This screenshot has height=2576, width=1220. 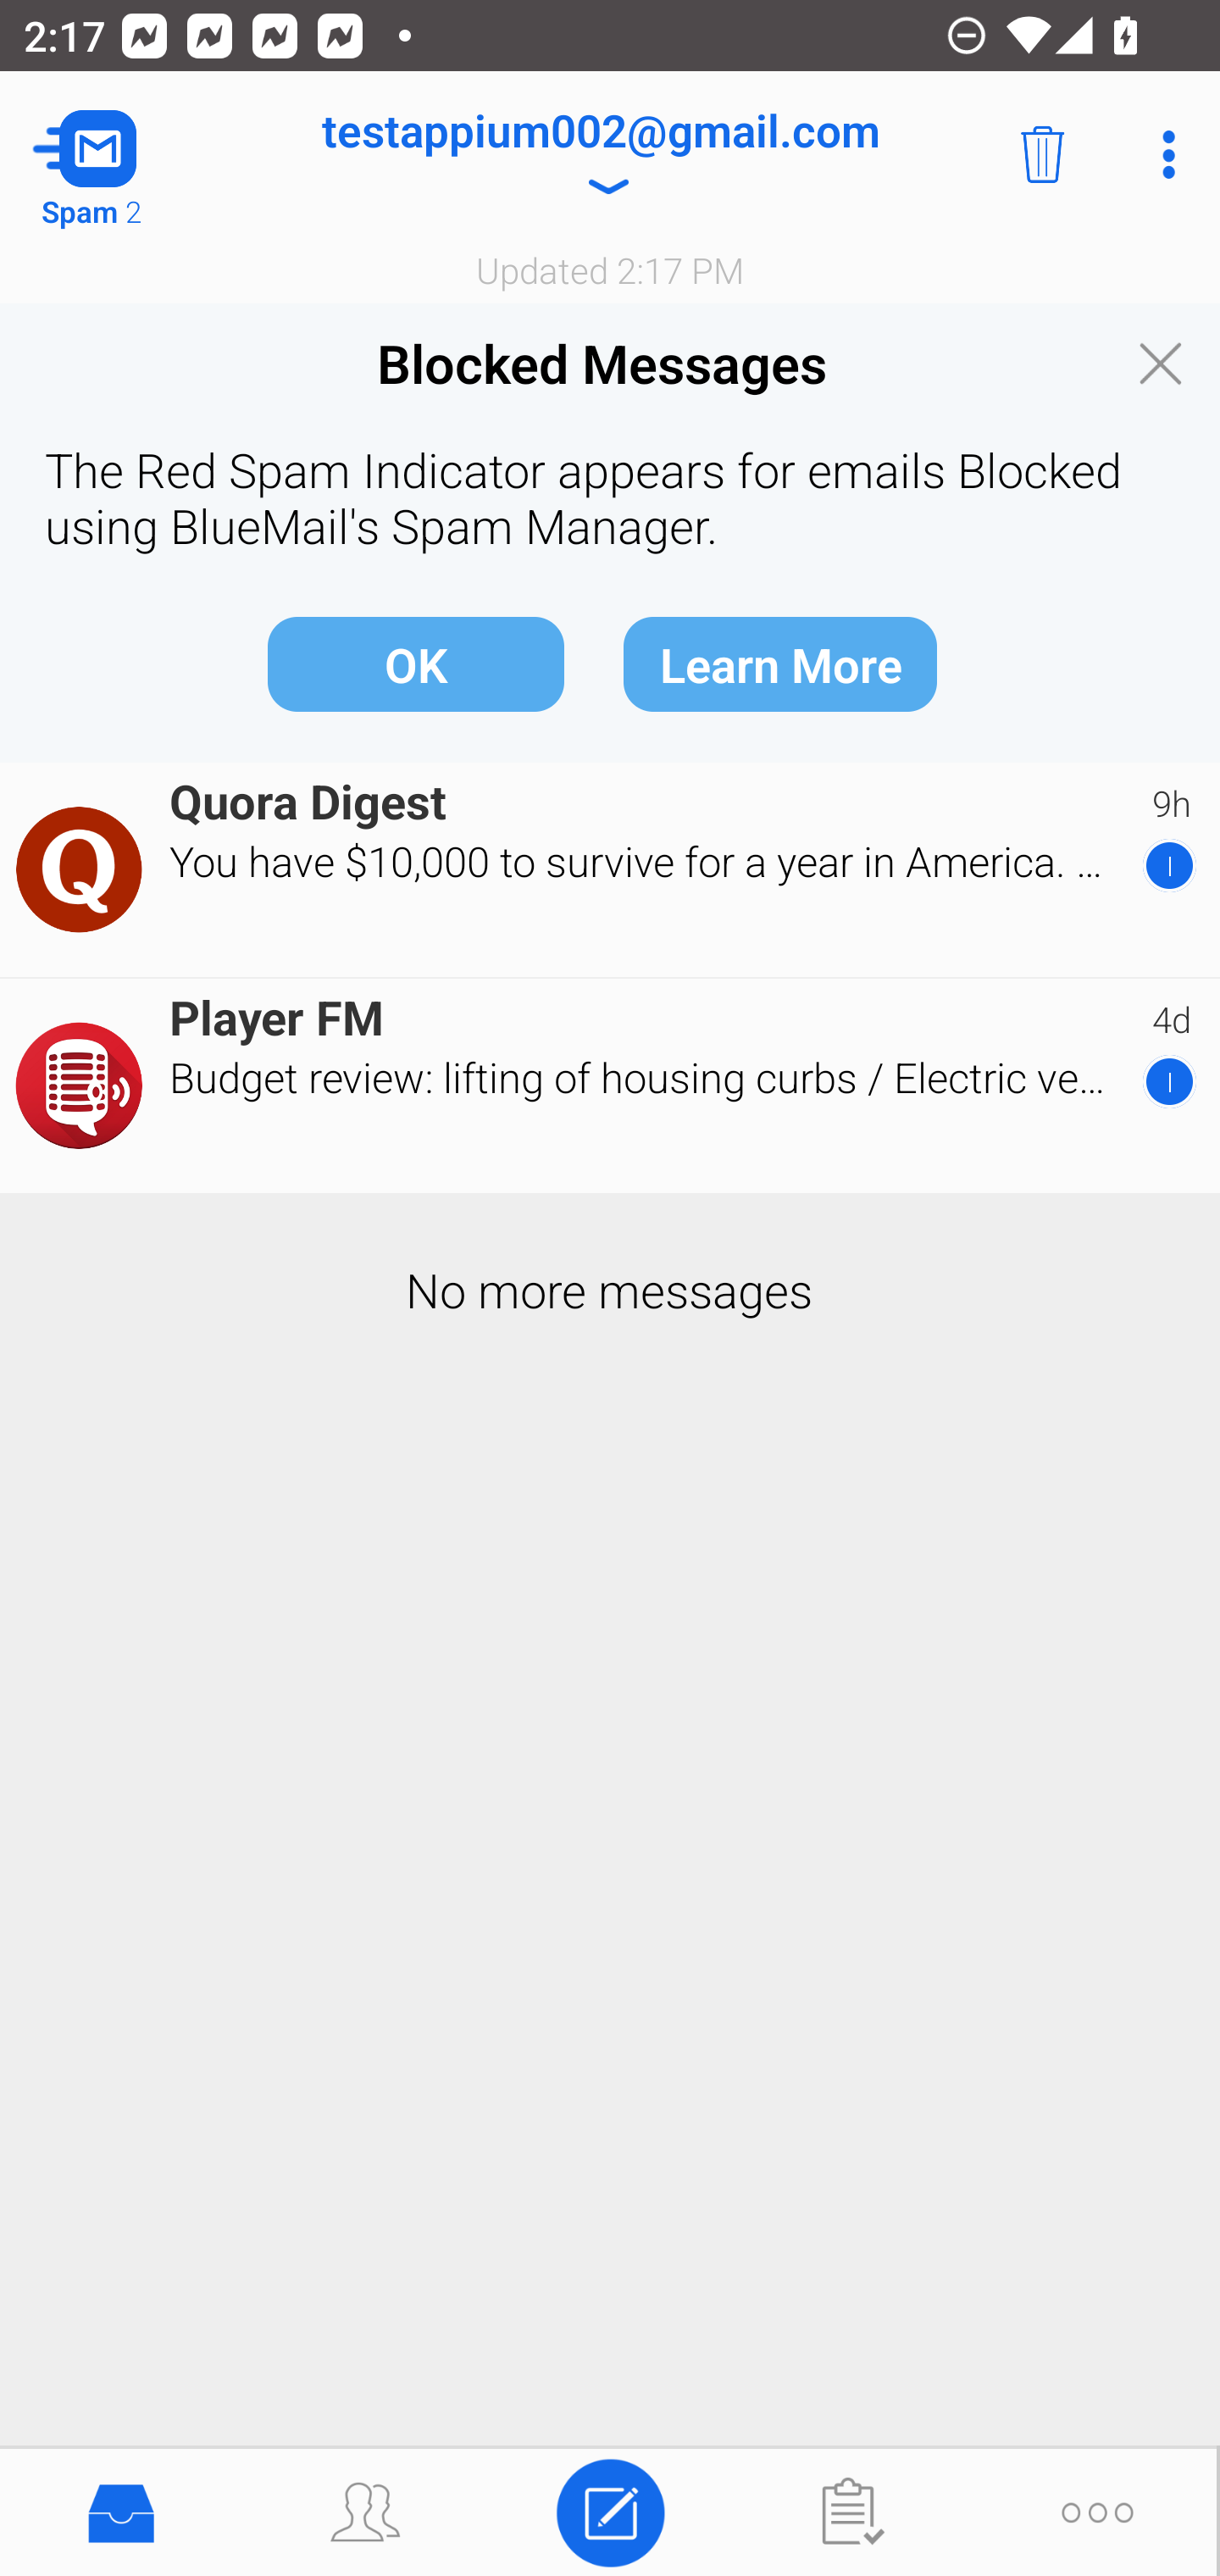 What do you see at coordinates (610, 269) in the screenshot?
I see `Updated 2:17 PM` at bounding box center [610, 269].